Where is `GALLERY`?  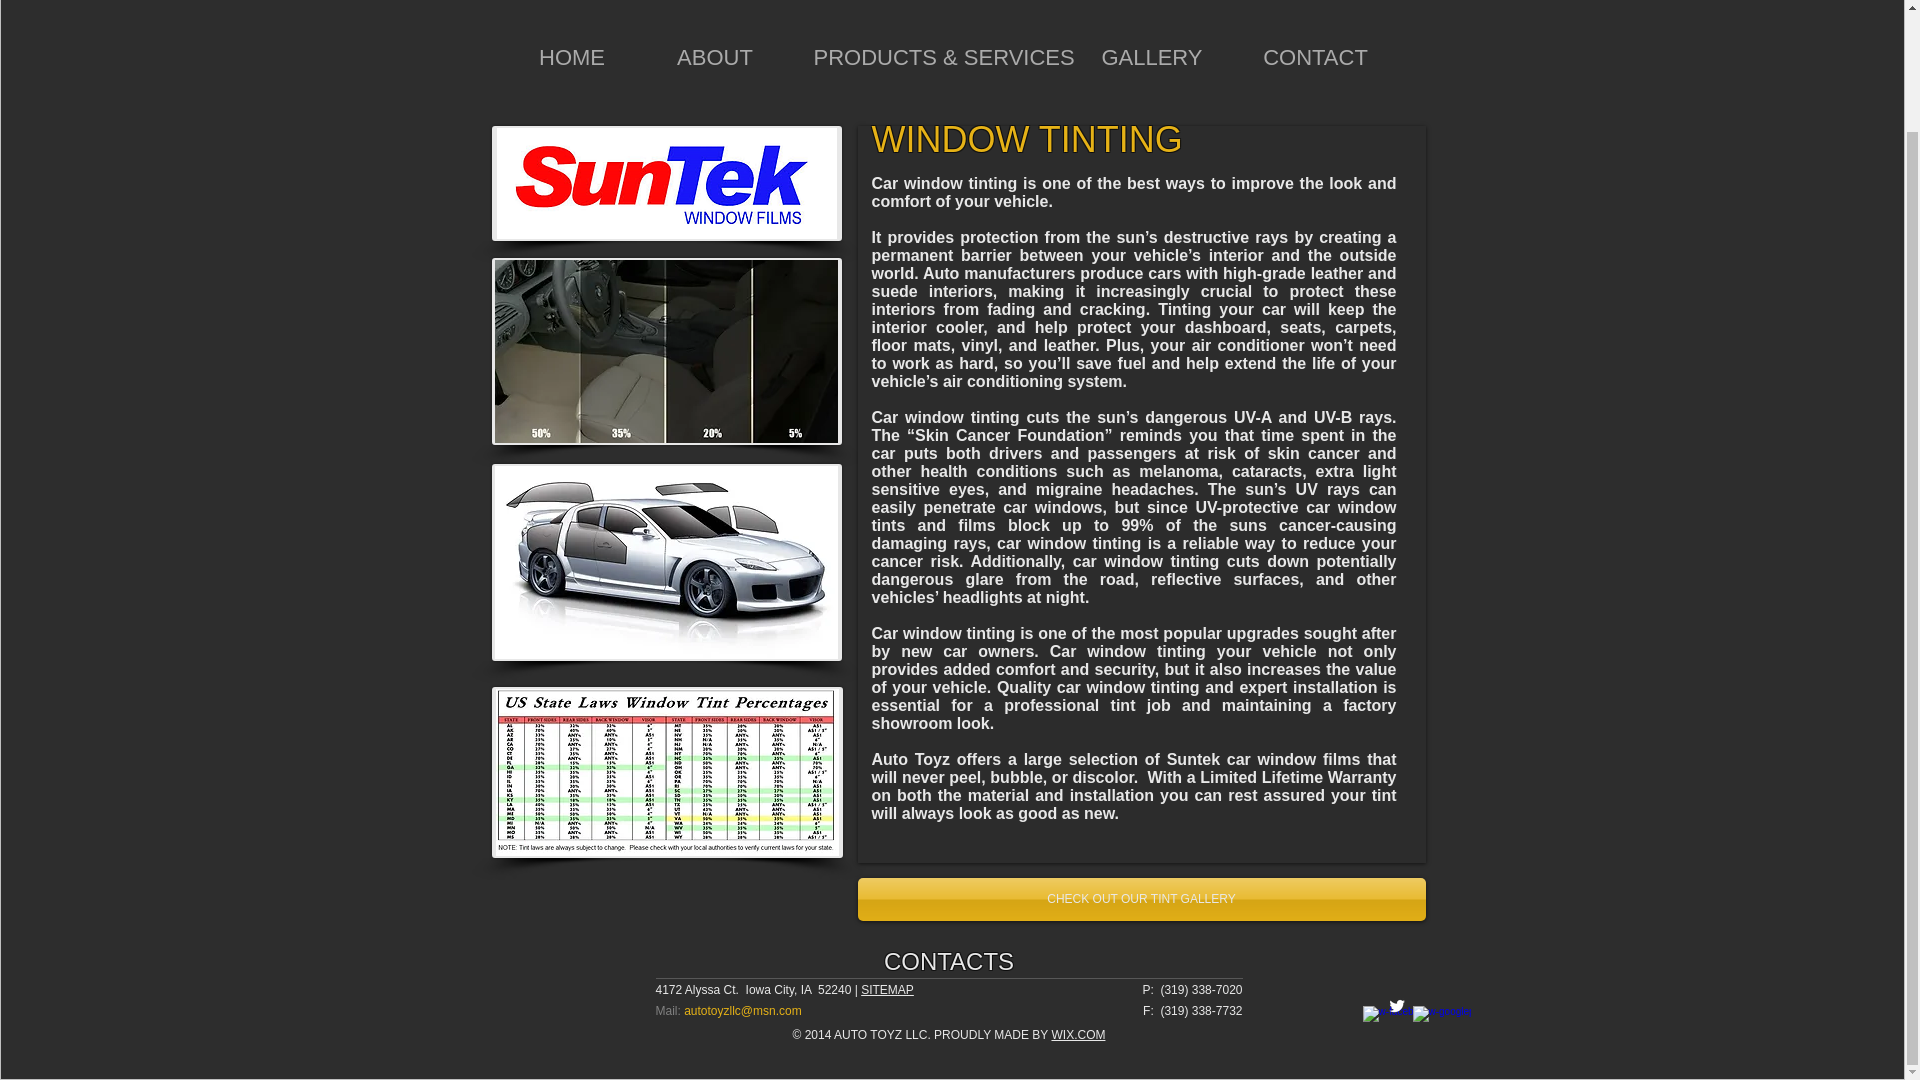 GALLERY is located at coordinates (1150, 64).